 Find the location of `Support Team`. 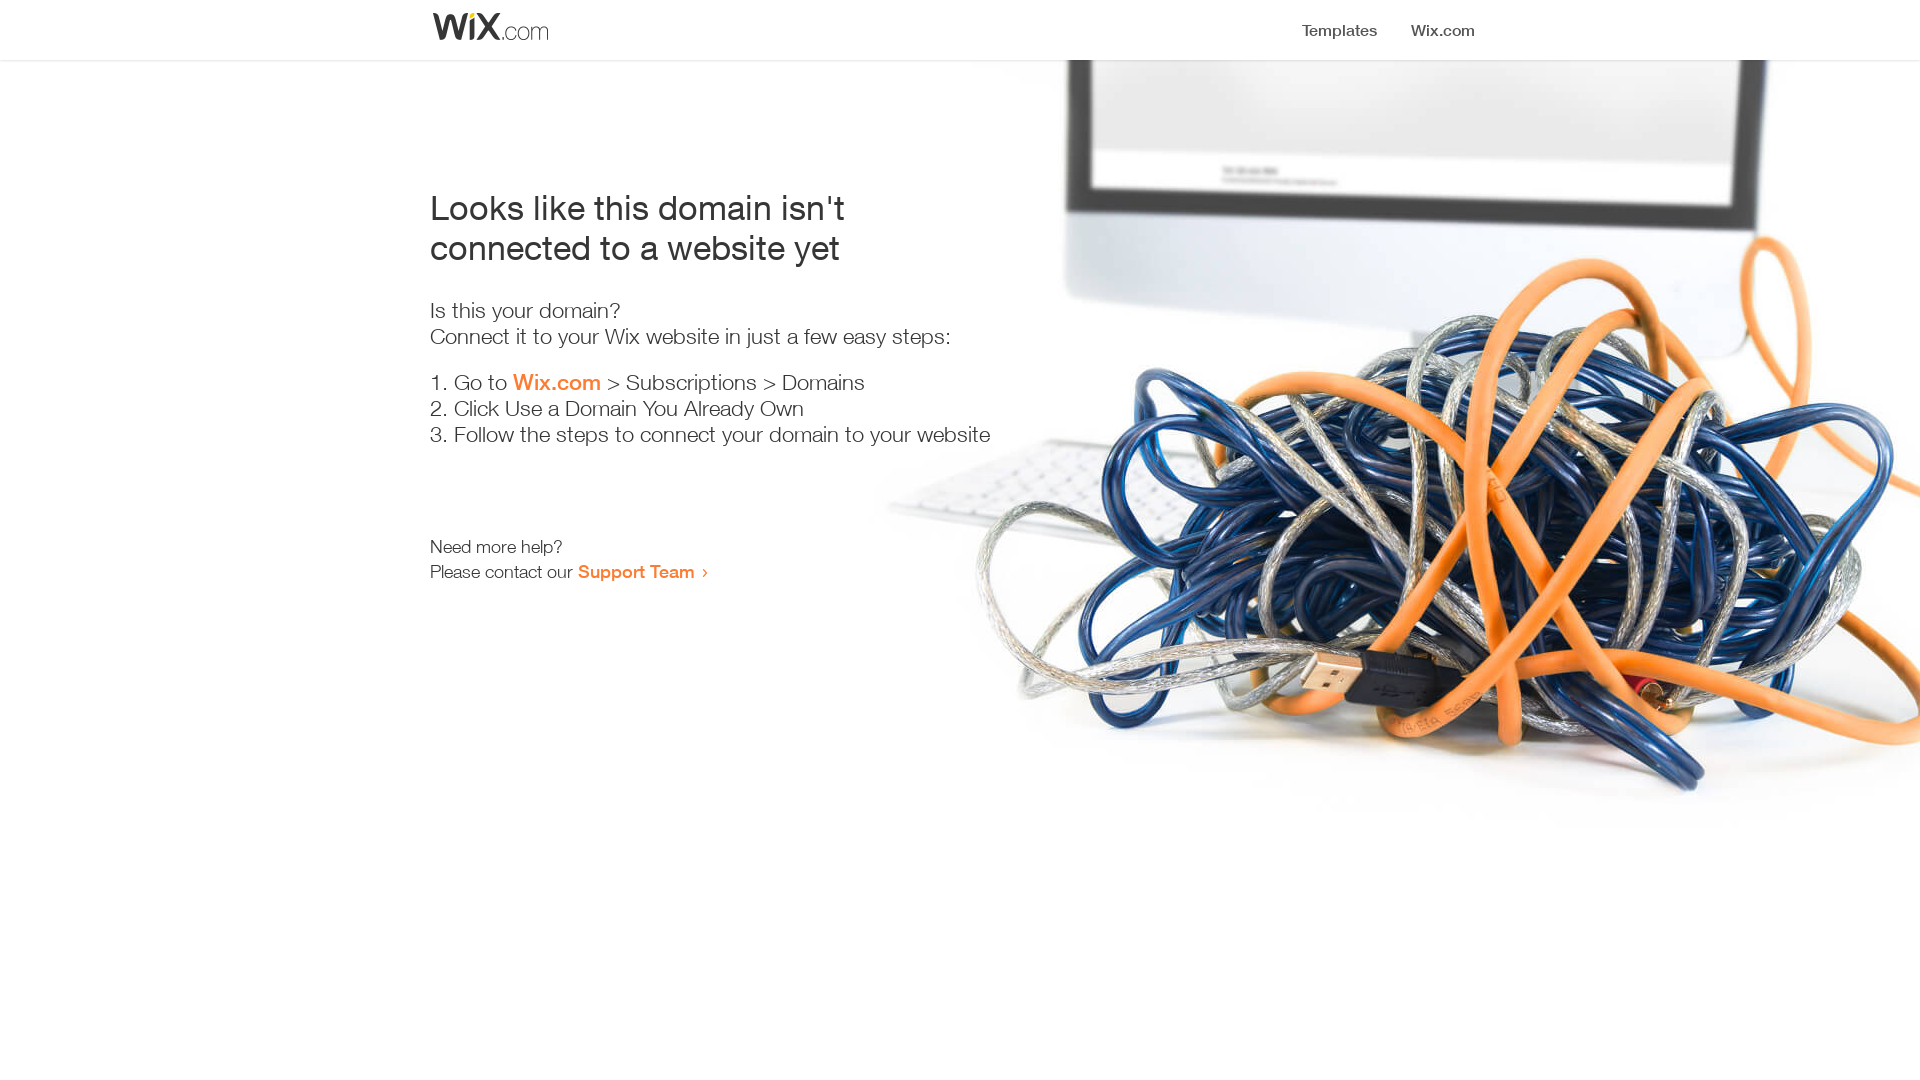

Support Team is located at coordinates (636, 571).